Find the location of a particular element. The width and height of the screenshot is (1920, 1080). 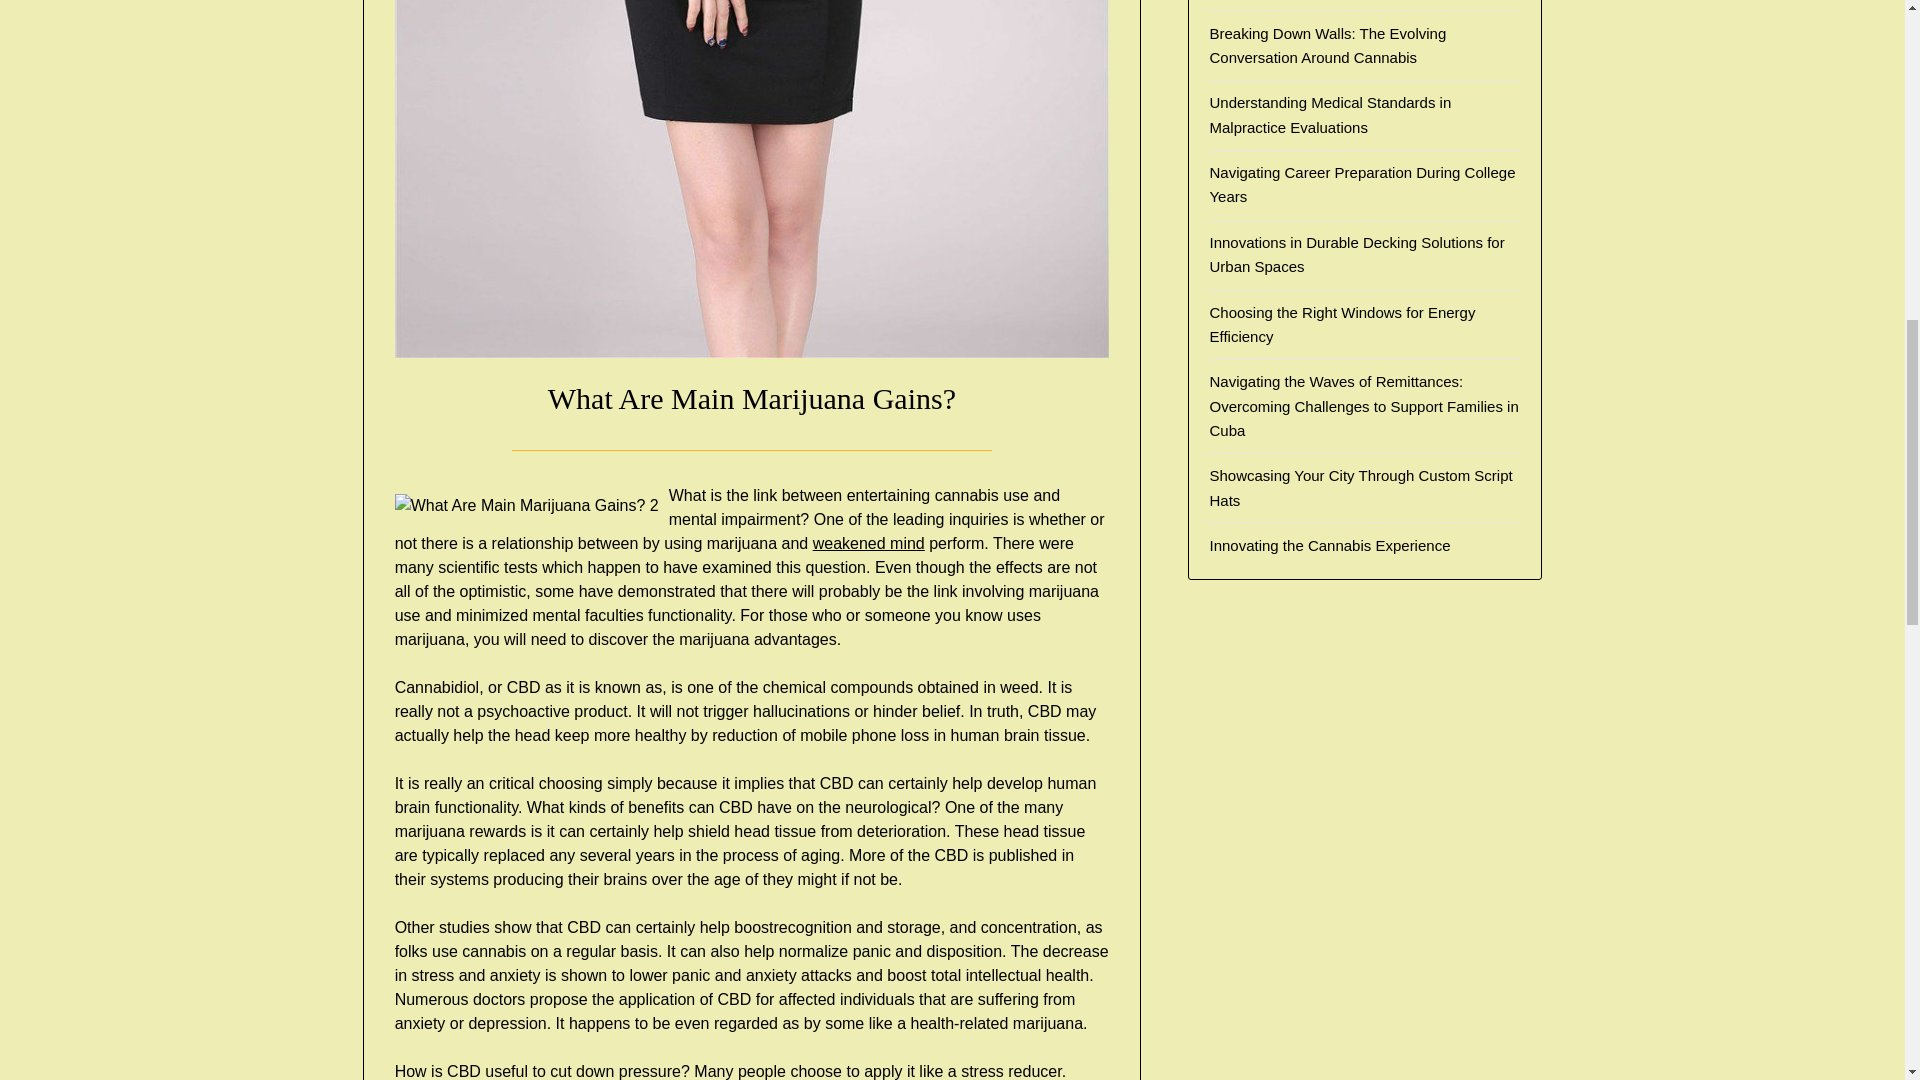

Innovations in Durable Decking Solutions for Urban Spaces is located at coordinates (1356, 254).